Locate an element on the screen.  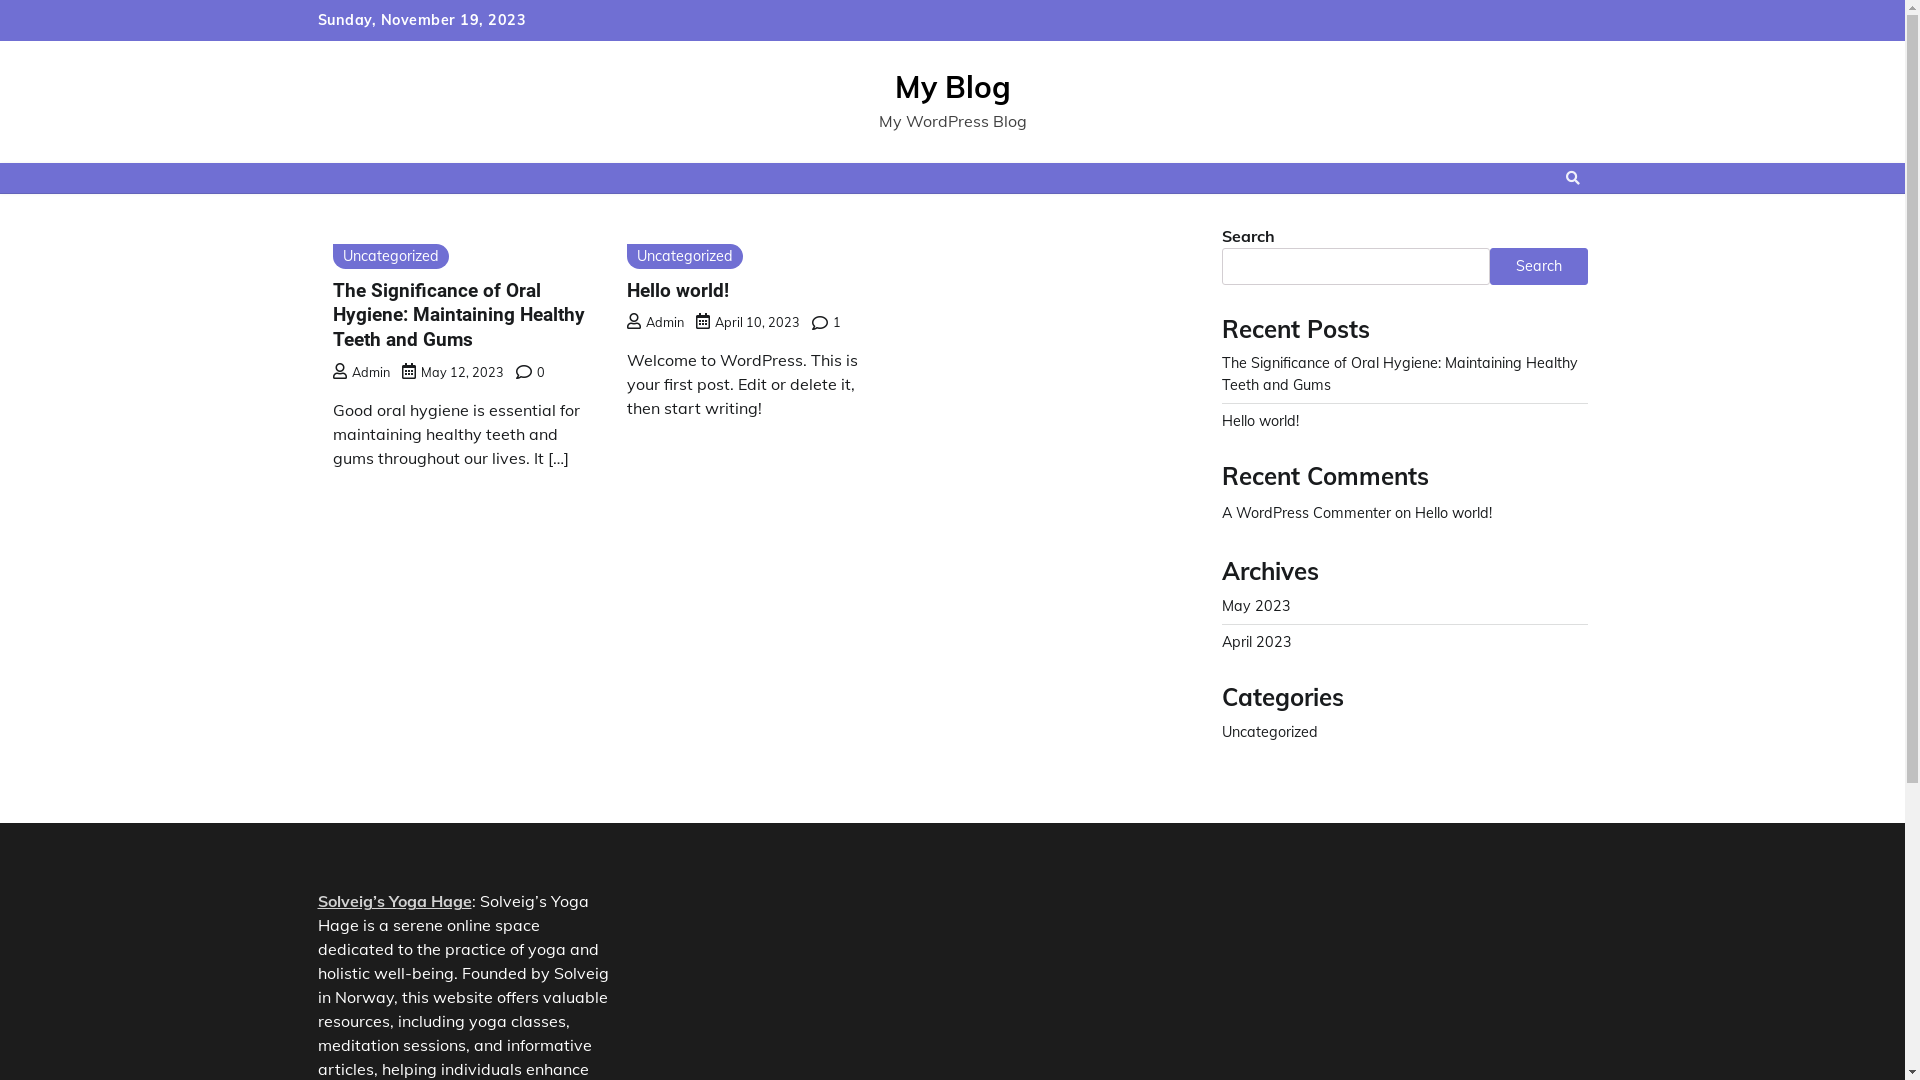
Search is located at coordinates (1536, 225).